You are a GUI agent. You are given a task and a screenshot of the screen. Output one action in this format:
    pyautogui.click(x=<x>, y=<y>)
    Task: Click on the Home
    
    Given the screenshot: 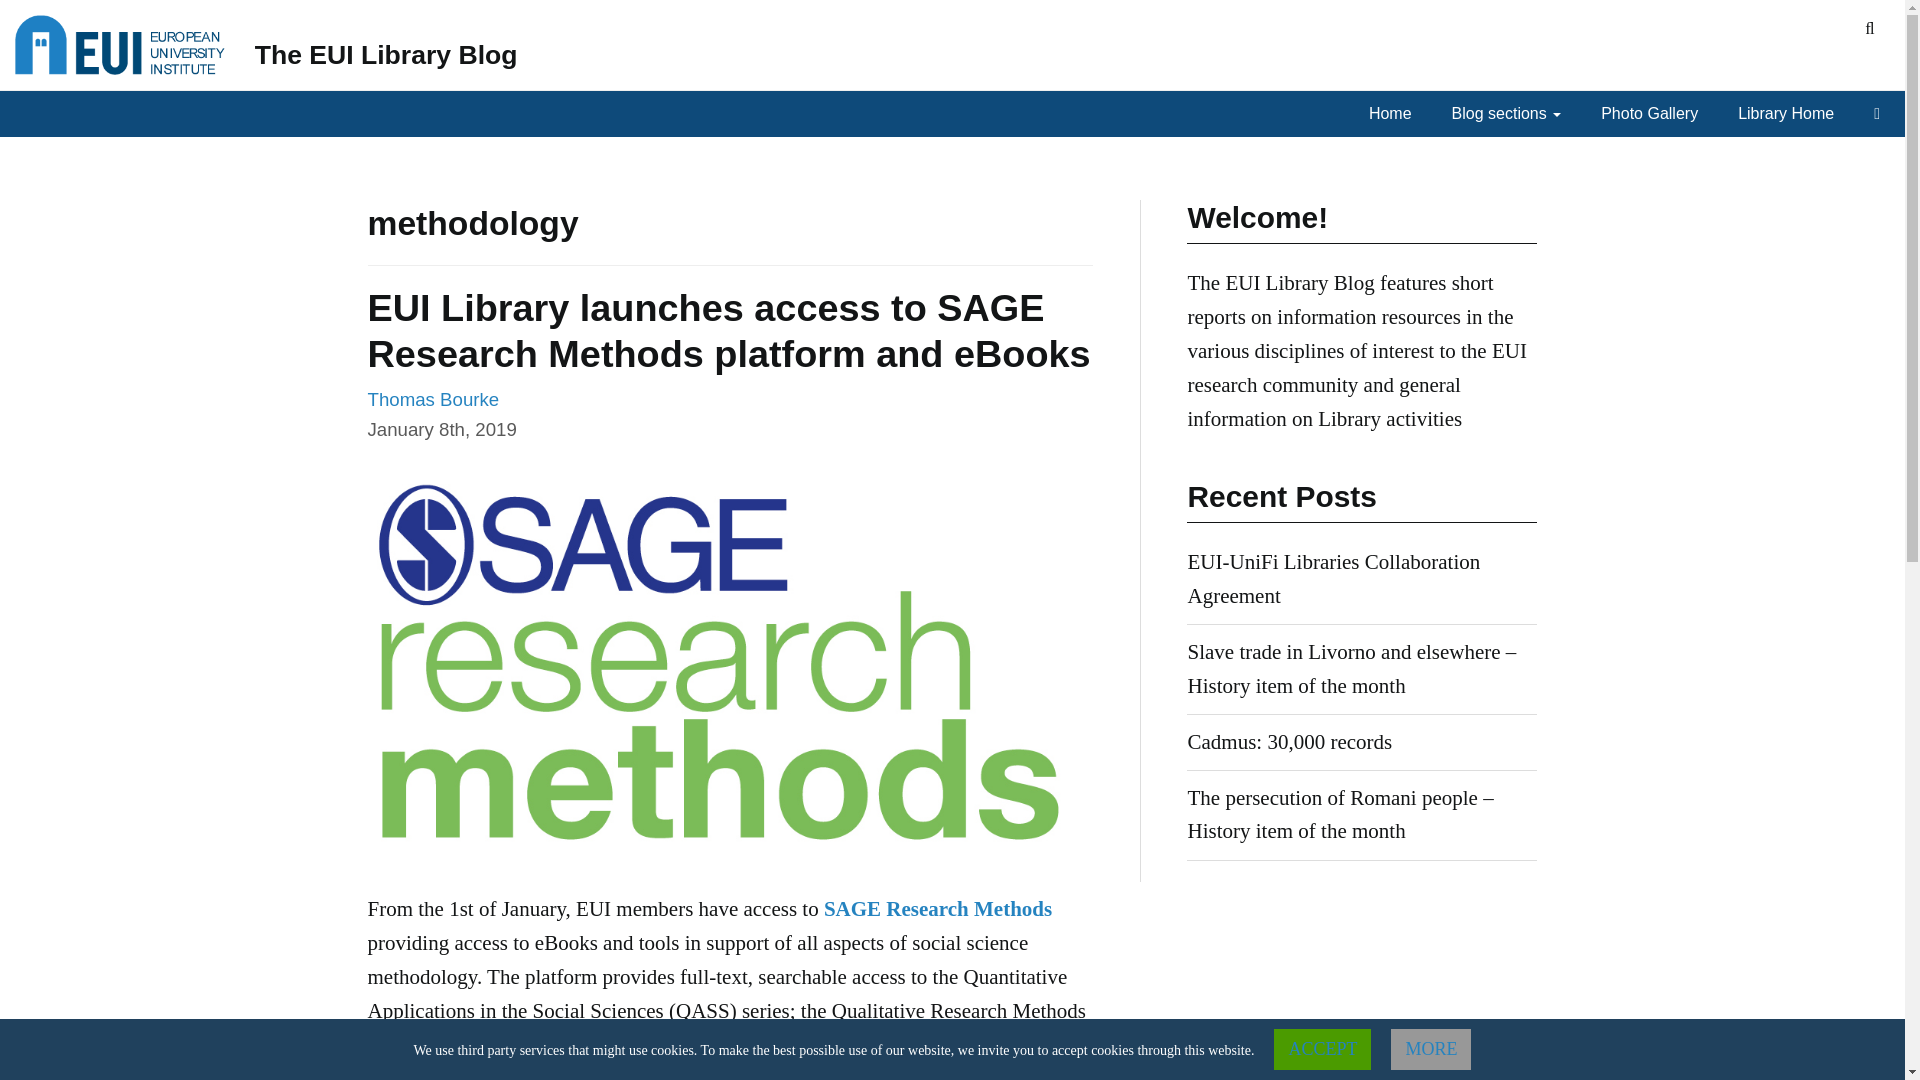 What is the action you would take?
    pyautogui.click(x=1395, y=113)
    